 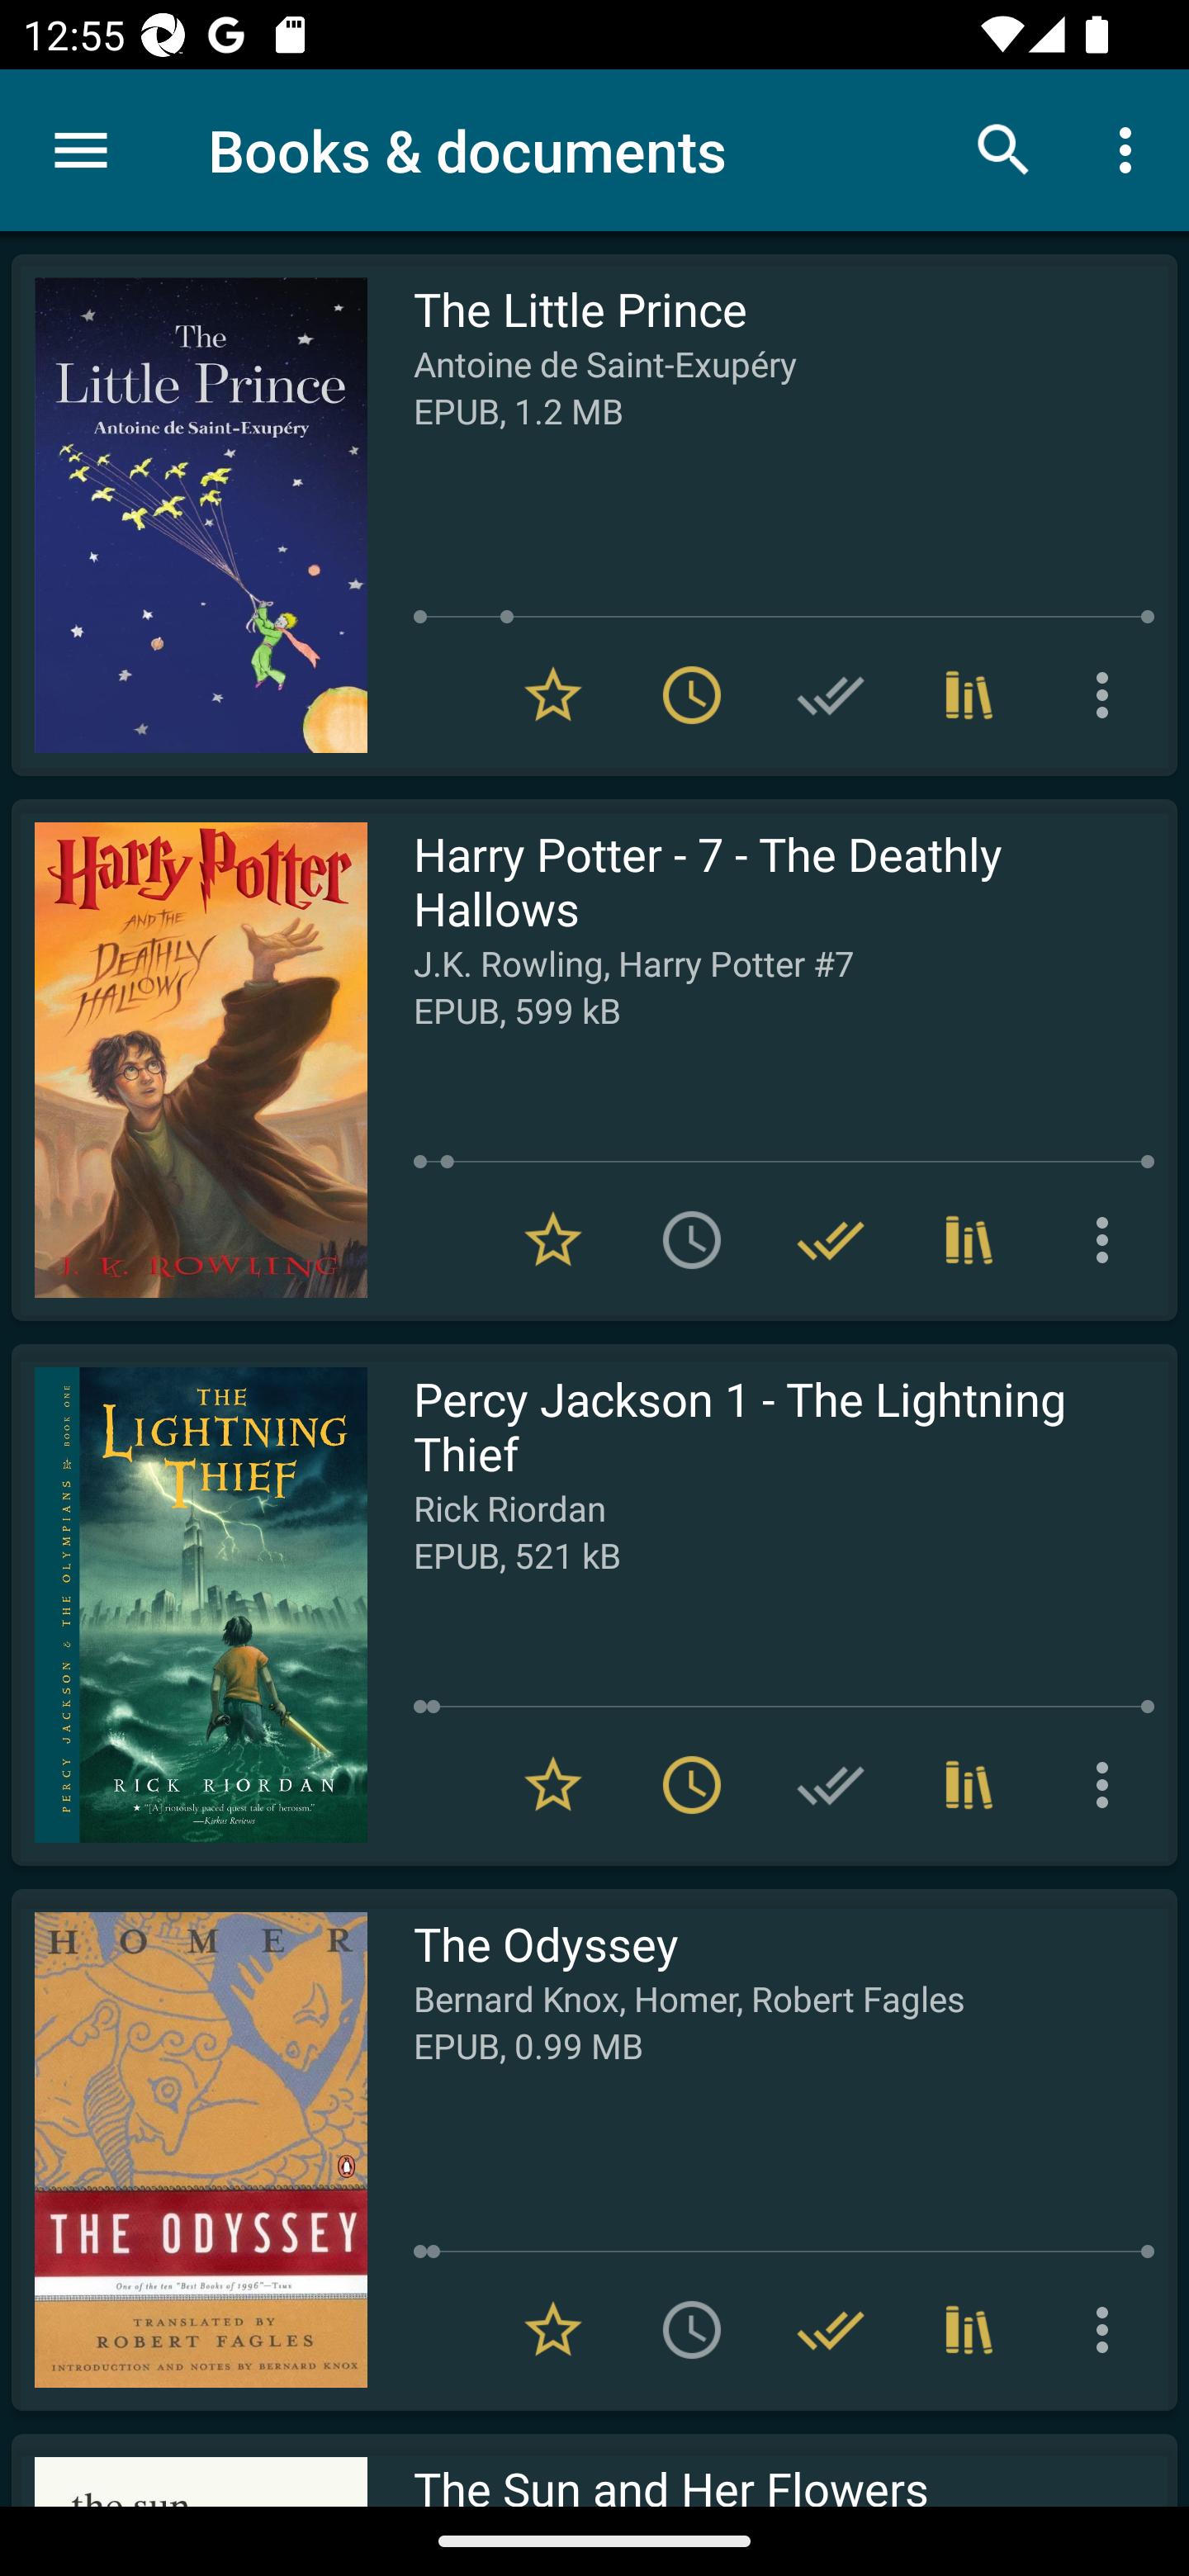 I want to click on Remove from Favorites, so click(x=553, y=695).